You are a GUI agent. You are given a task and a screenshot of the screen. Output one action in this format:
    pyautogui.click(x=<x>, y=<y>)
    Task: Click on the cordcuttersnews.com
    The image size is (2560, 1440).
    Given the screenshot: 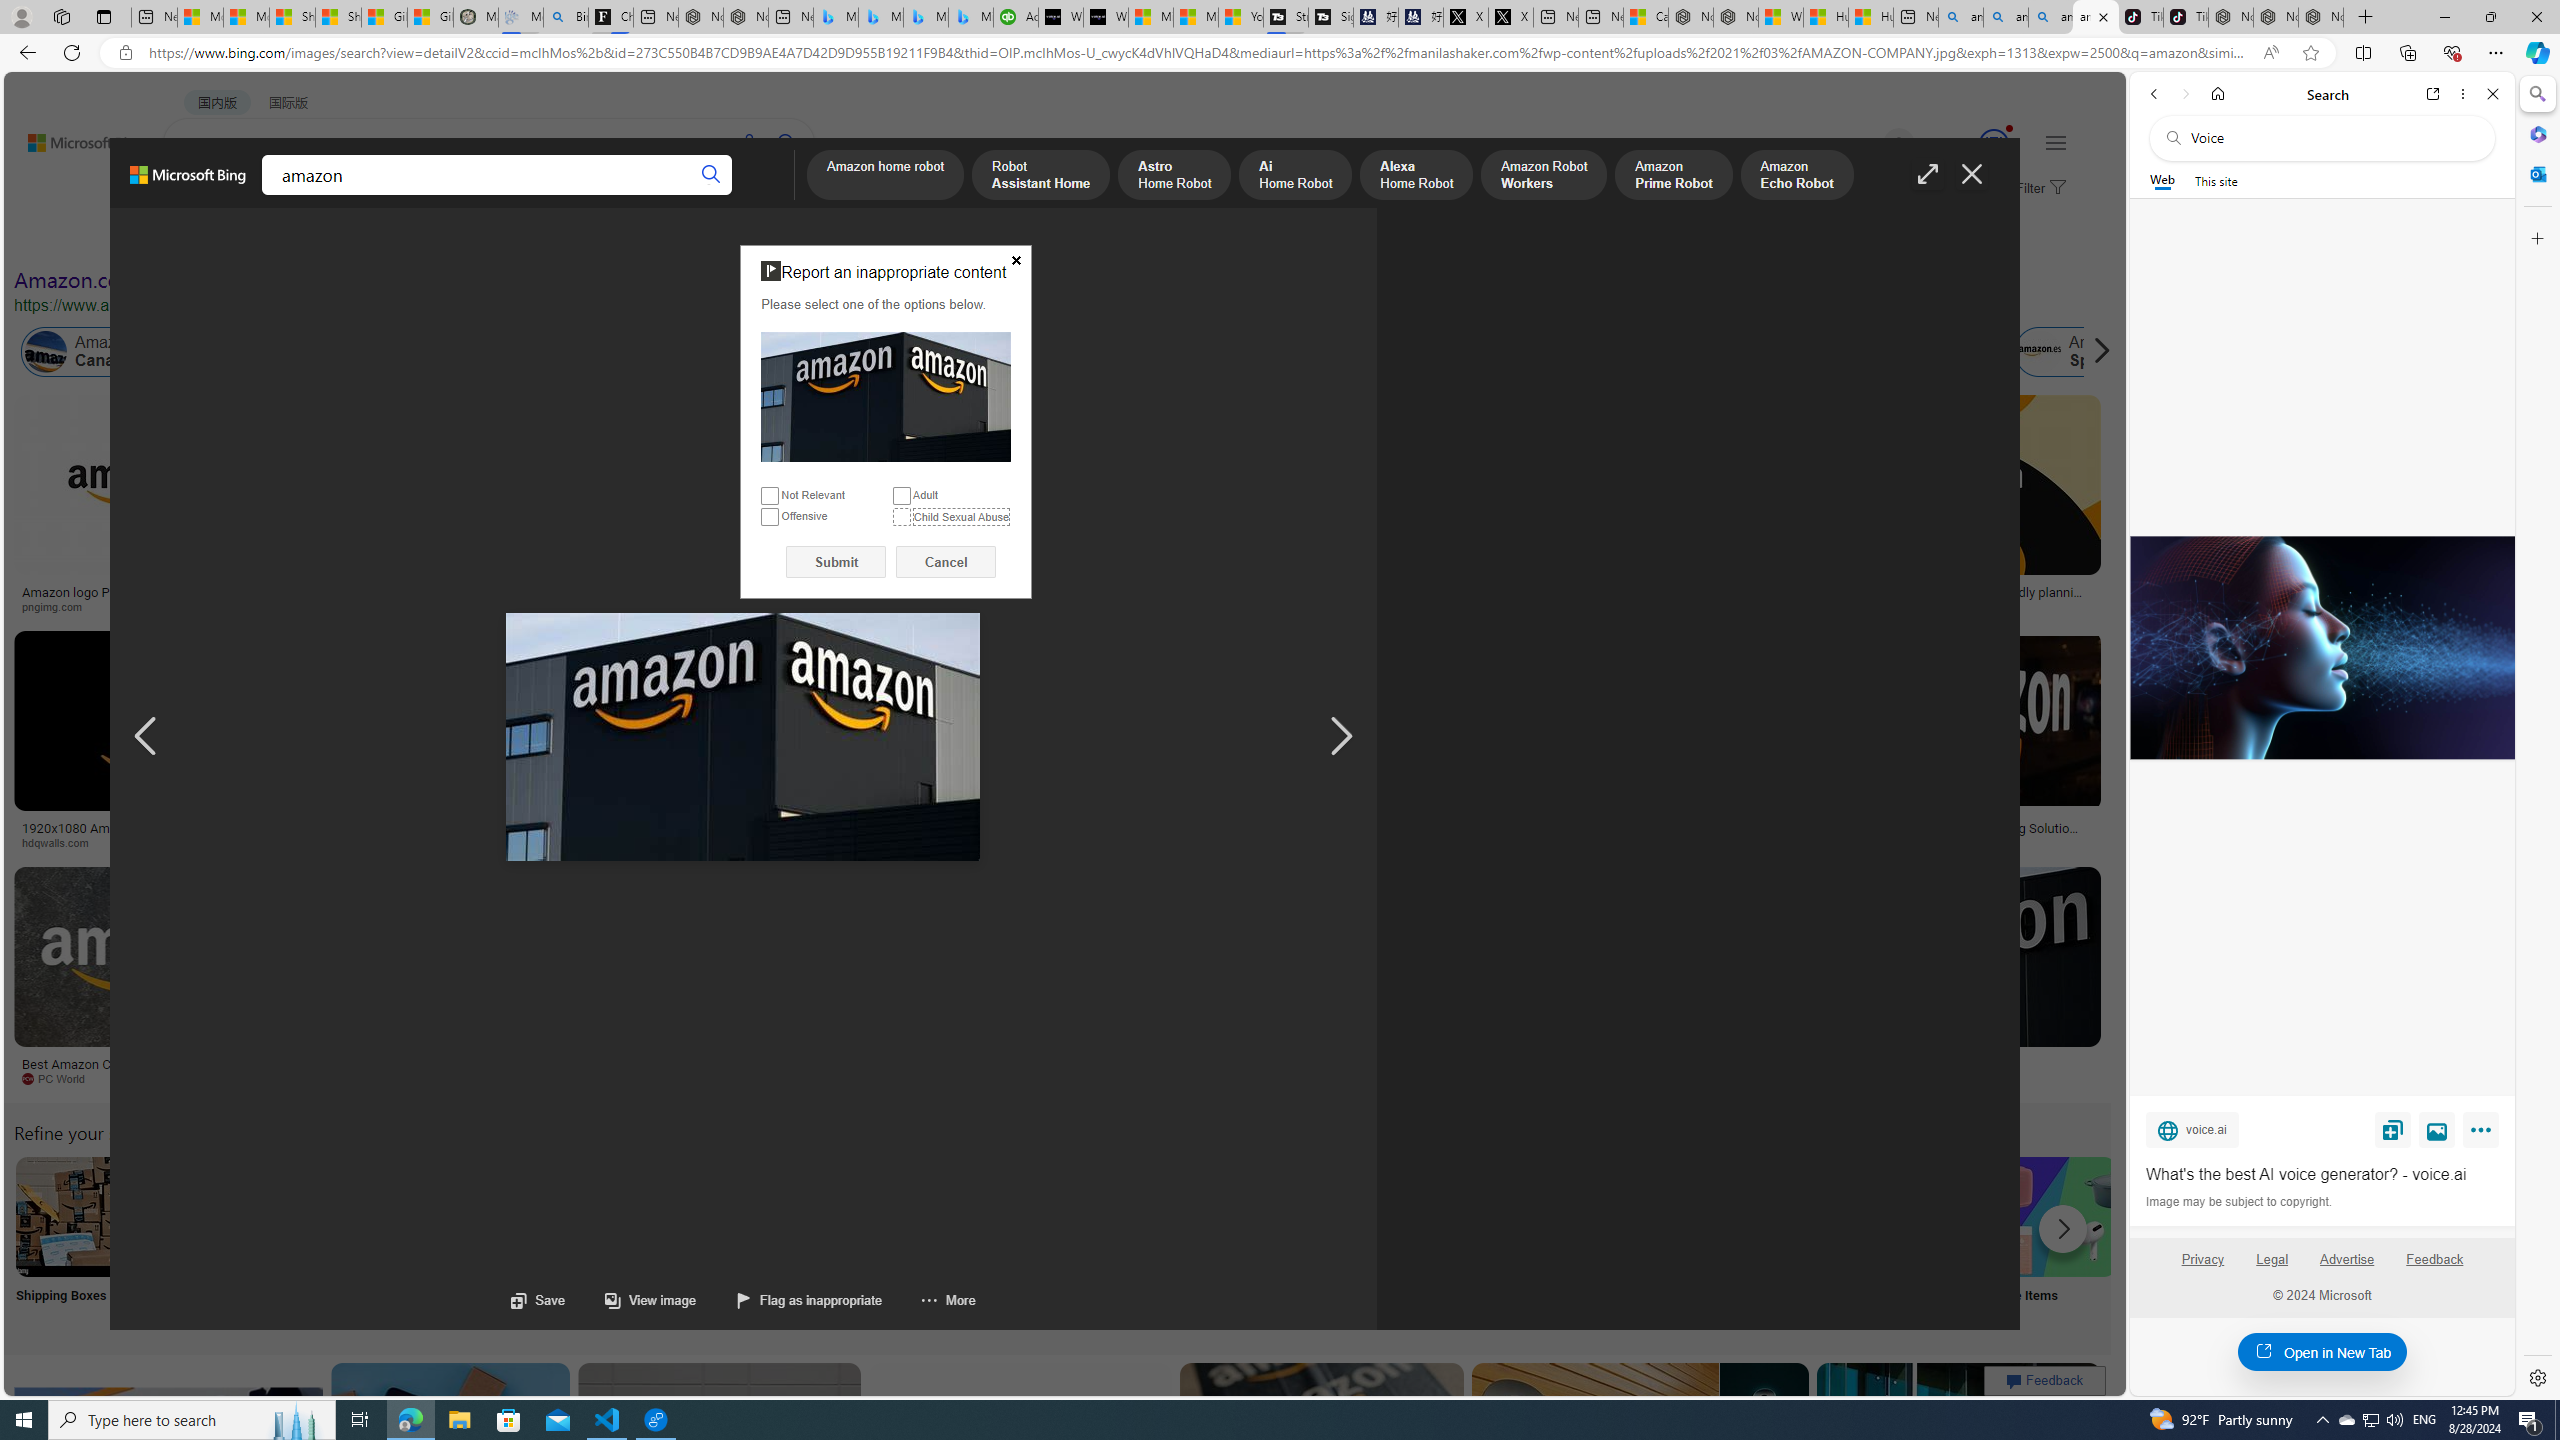 What is the action you would take?
    pyautogui.click(x=1512, y=1078)
    